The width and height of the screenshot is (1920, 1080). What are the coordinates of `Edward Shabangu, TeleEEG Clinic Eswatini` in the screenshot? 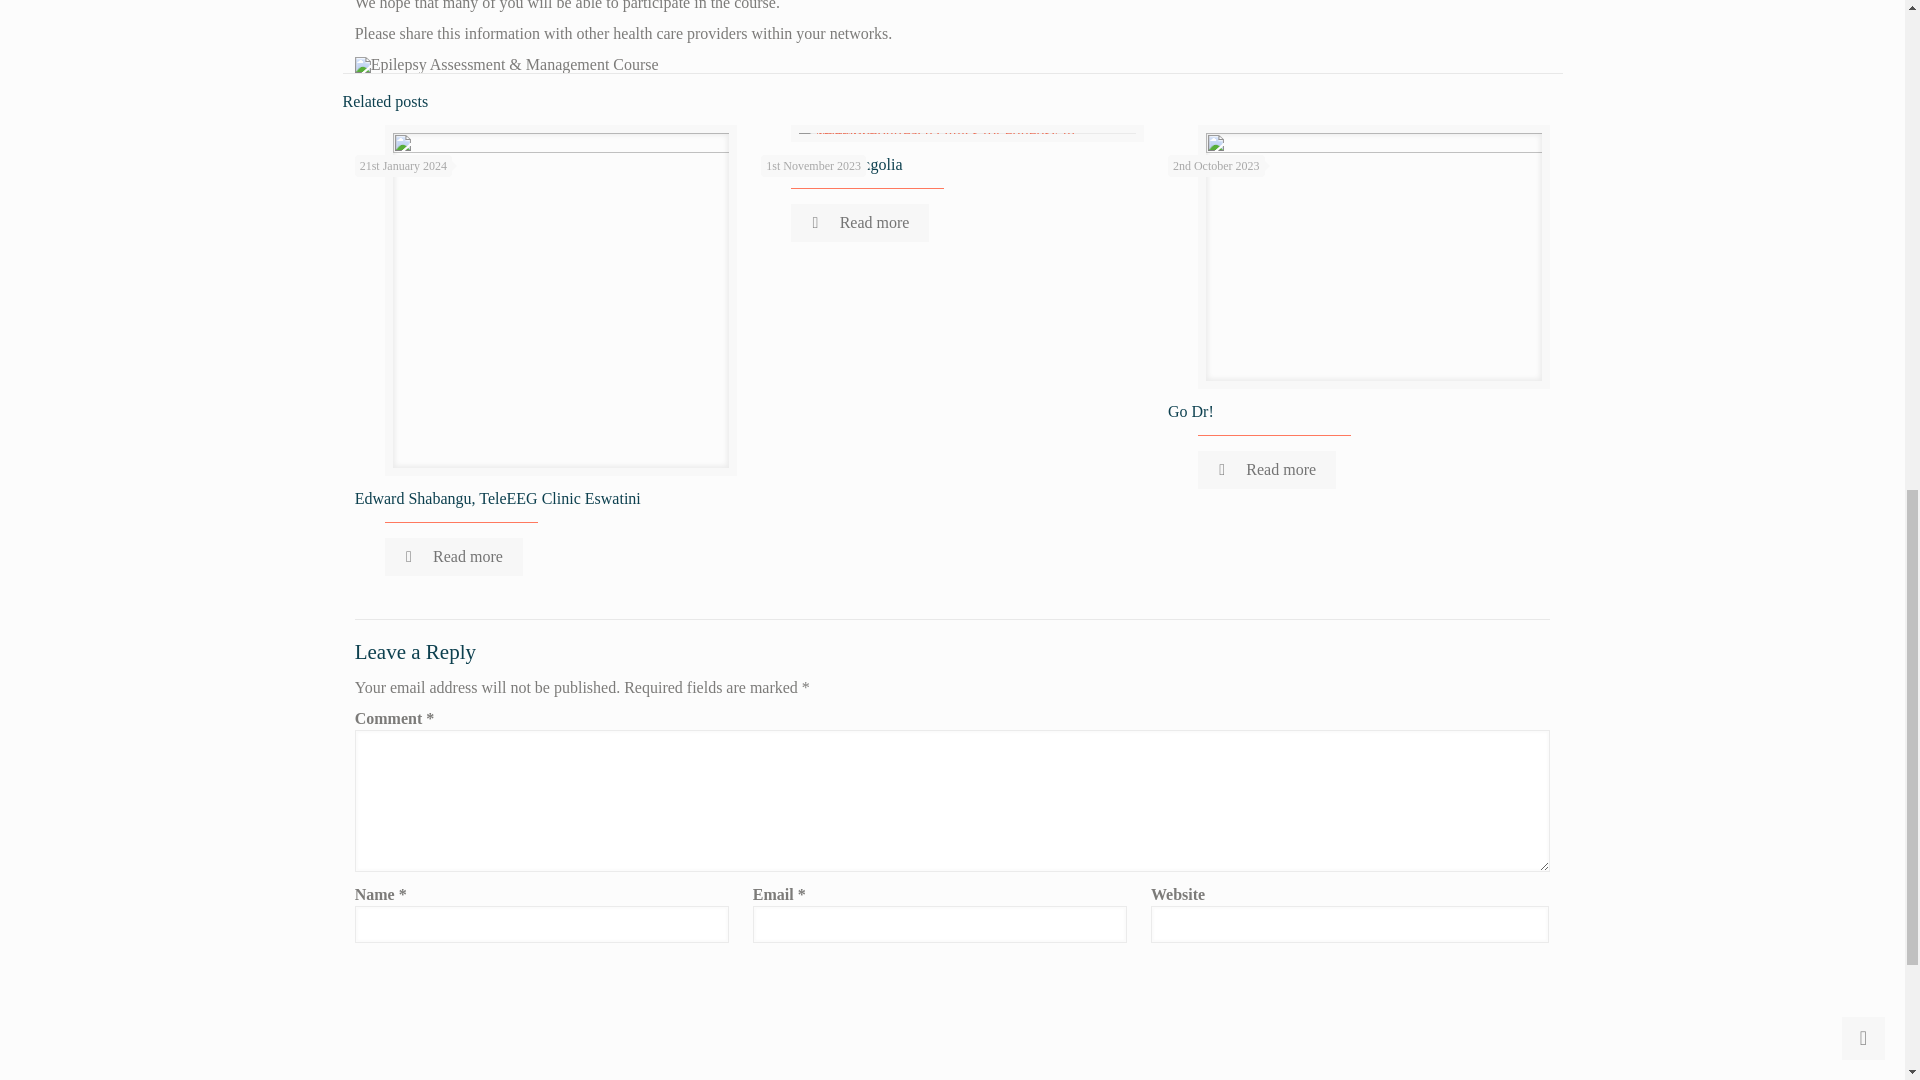 It's located at (498, 498).